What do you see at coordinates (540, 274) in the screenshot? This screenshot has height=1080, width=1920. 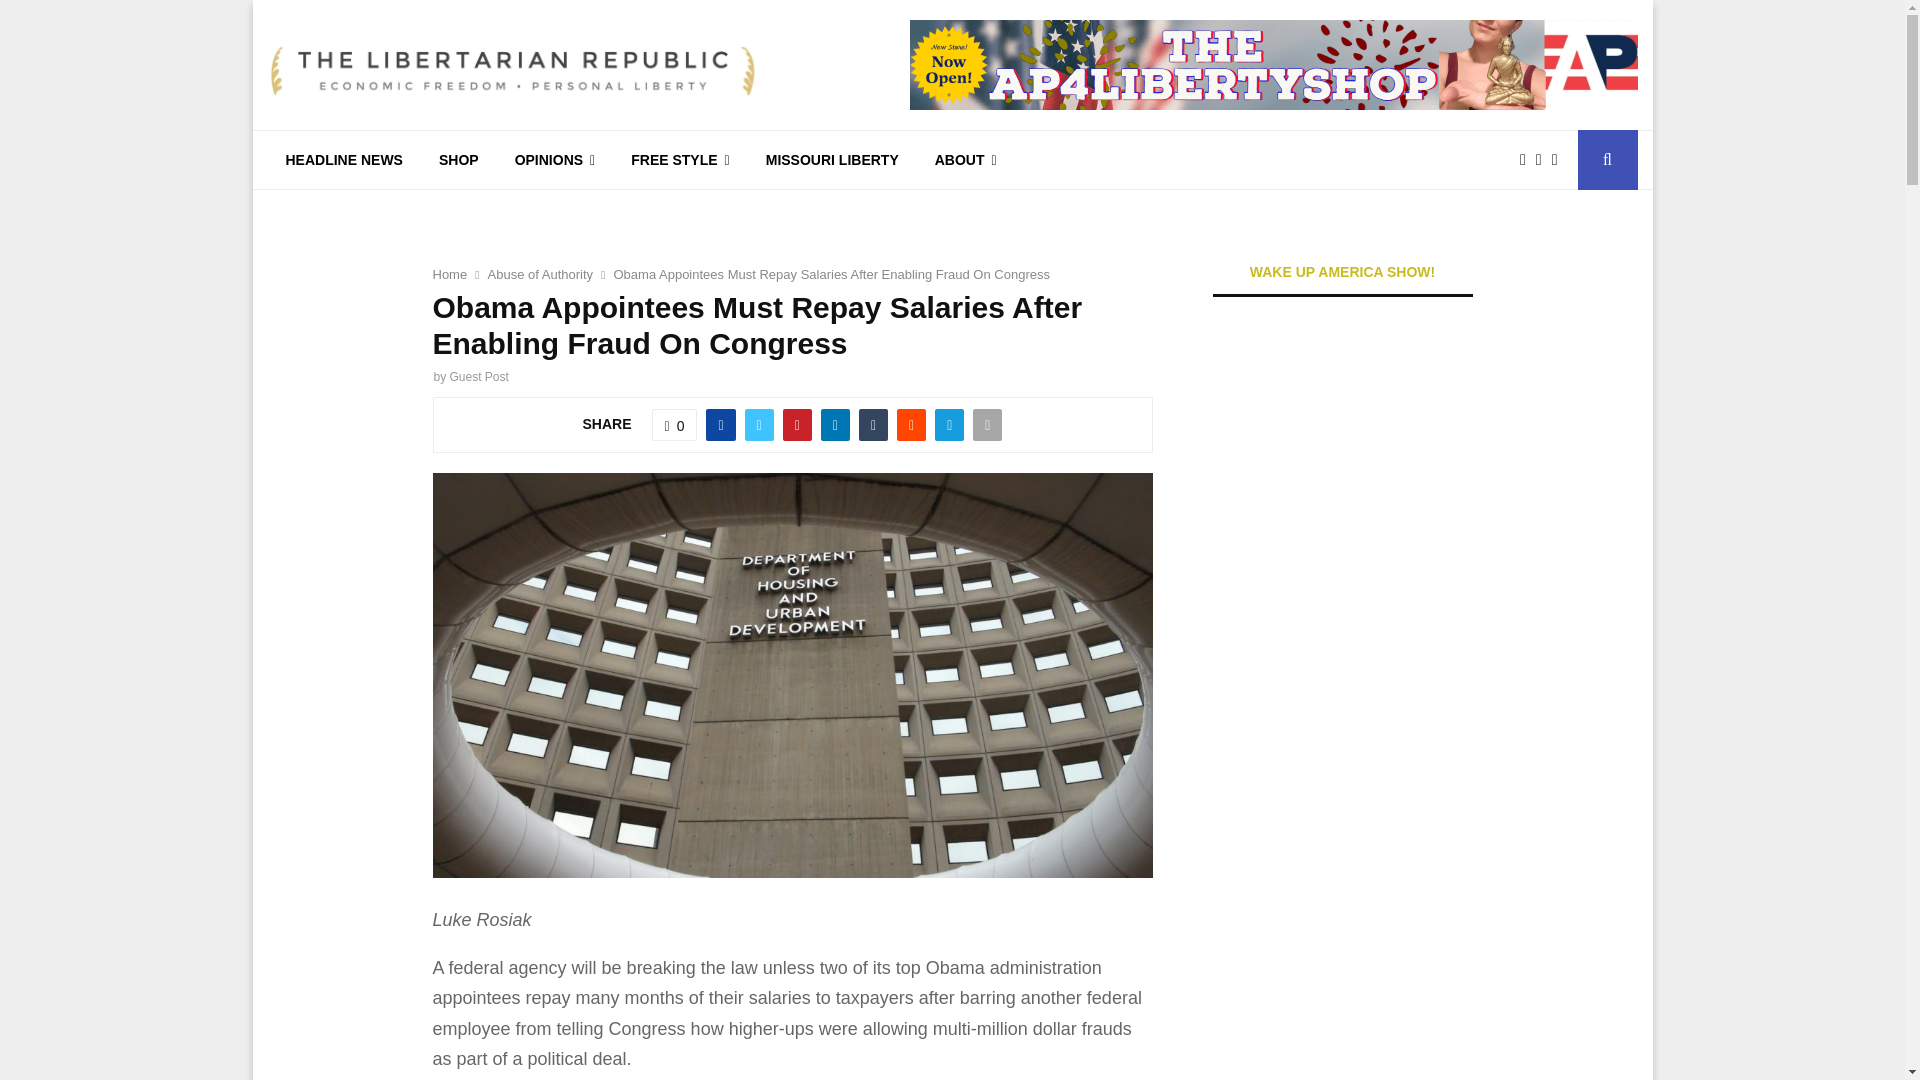 I see `Abuse of Authority` at bounding box center [540, 274].